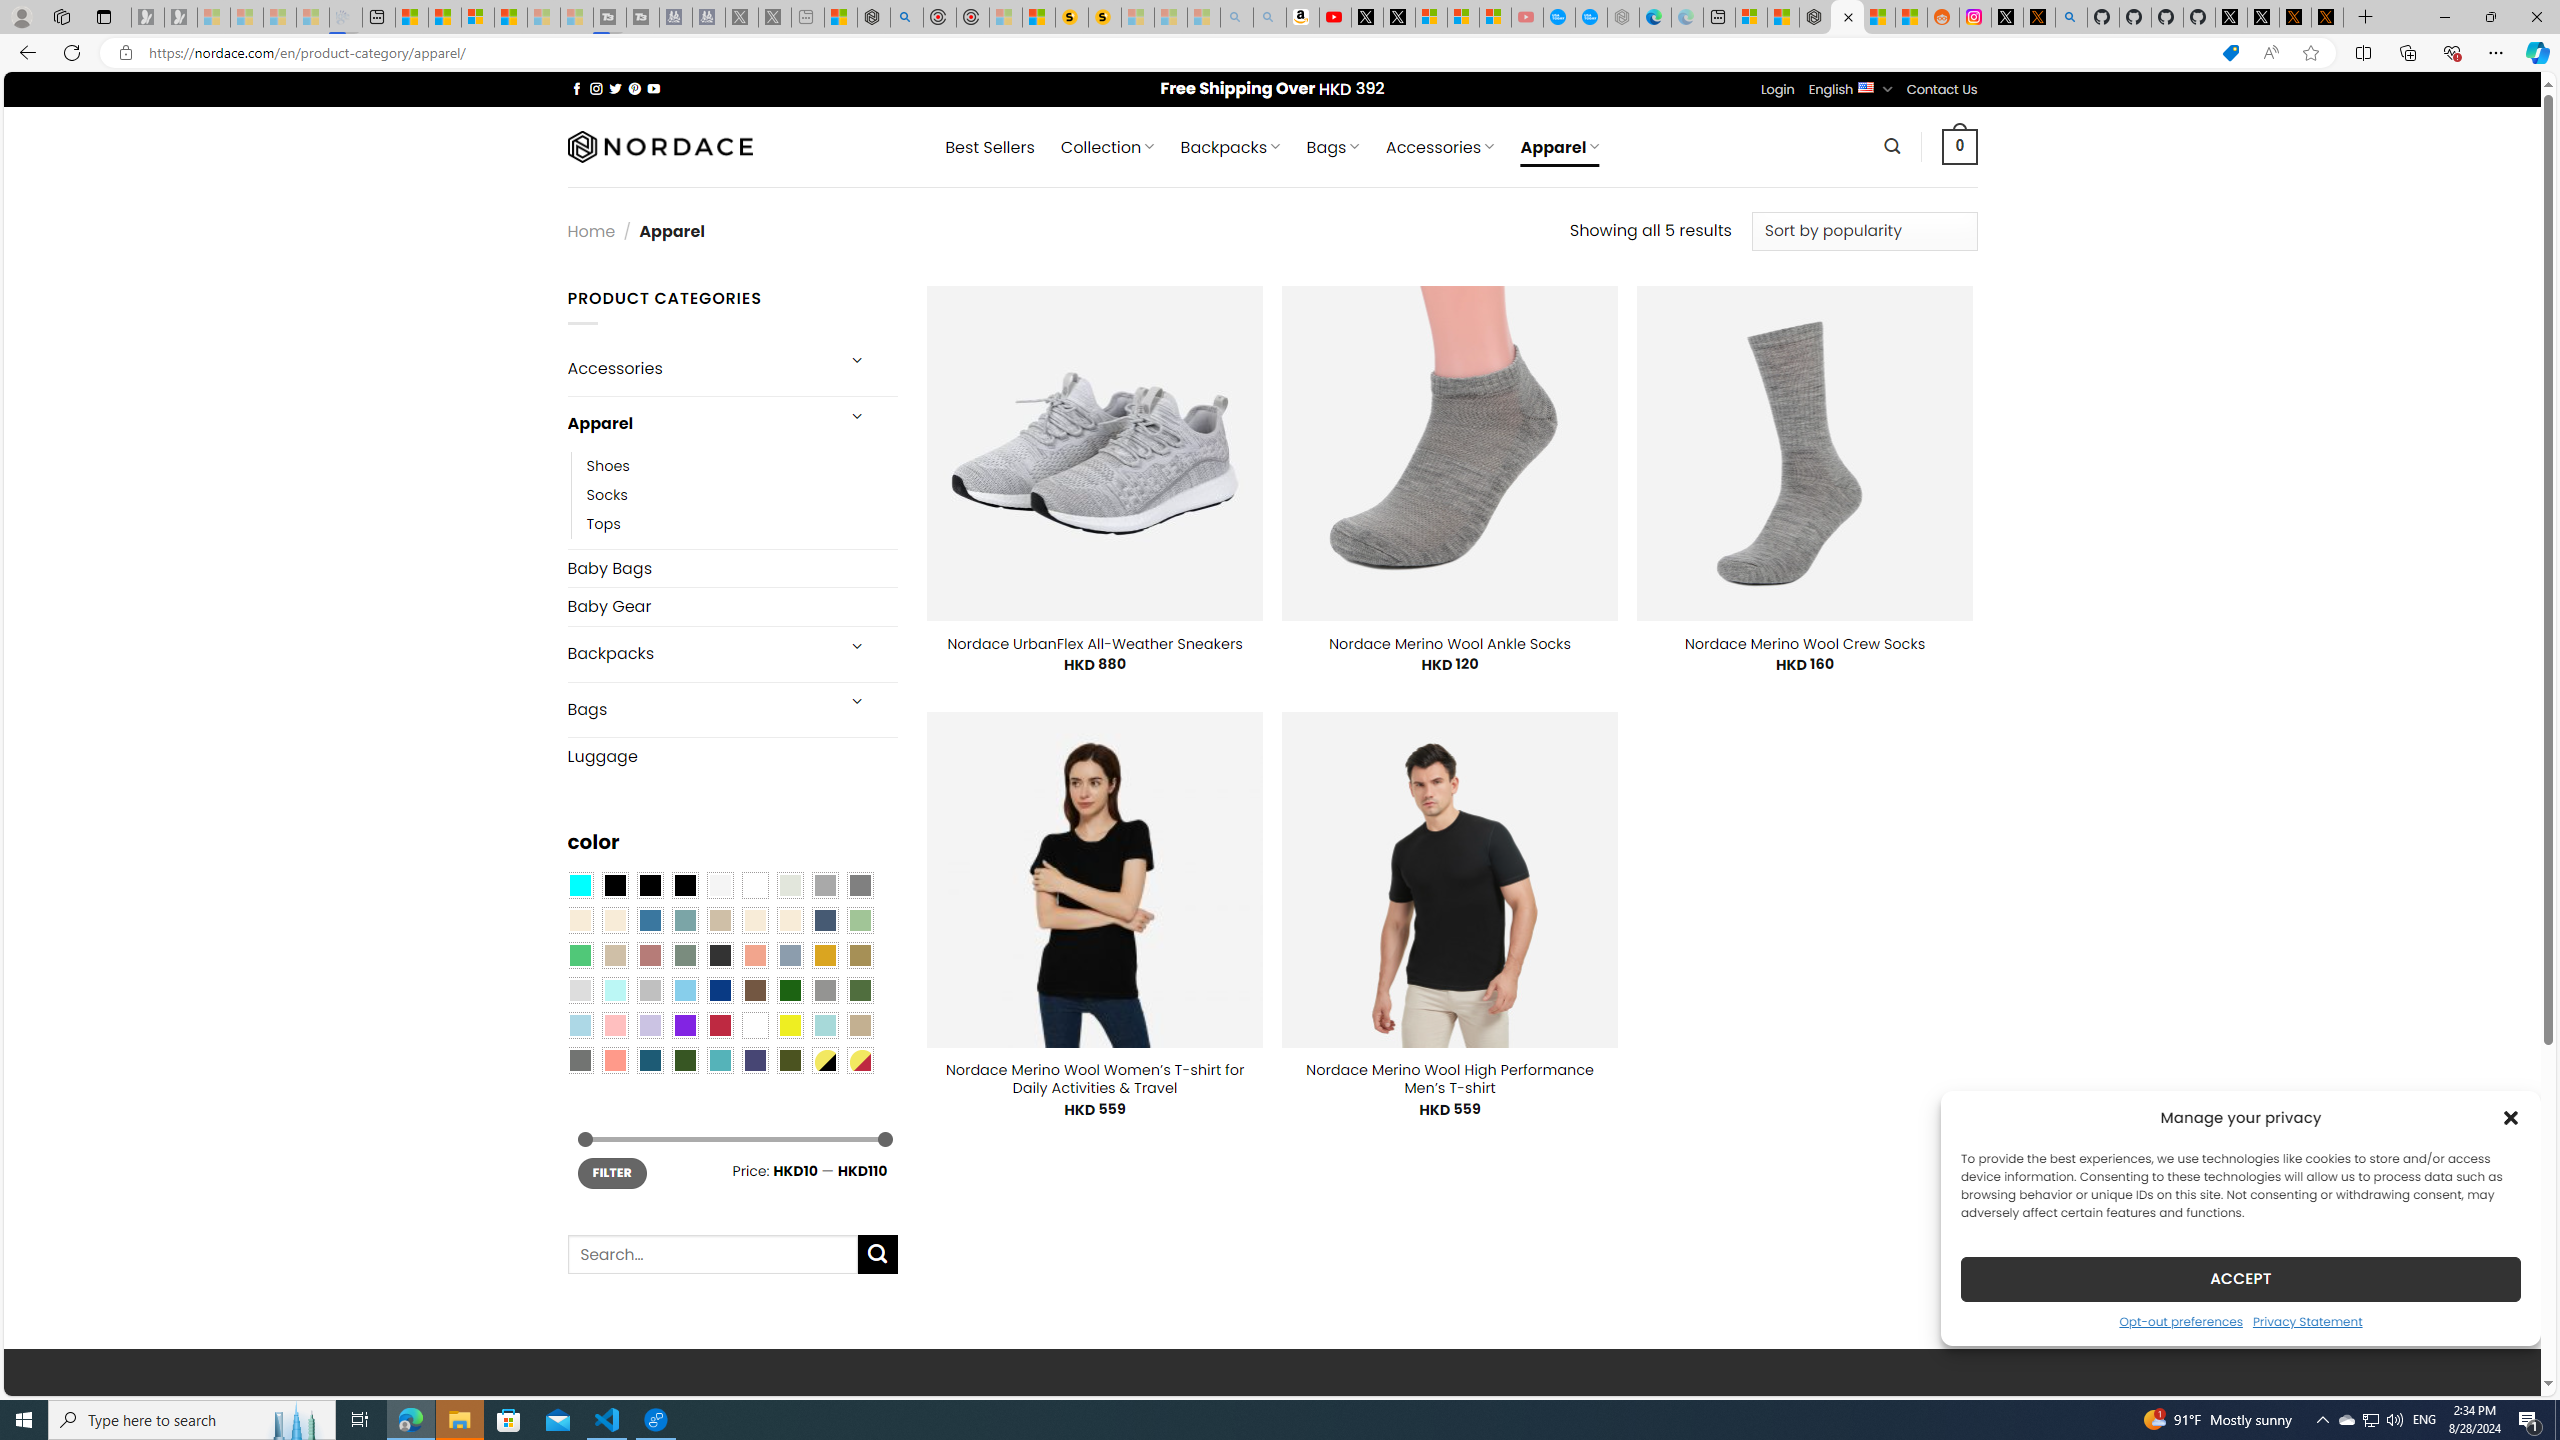 The height and width of the screenshot is (1440, 2560). I want to click on All Black, so click(614, 885).